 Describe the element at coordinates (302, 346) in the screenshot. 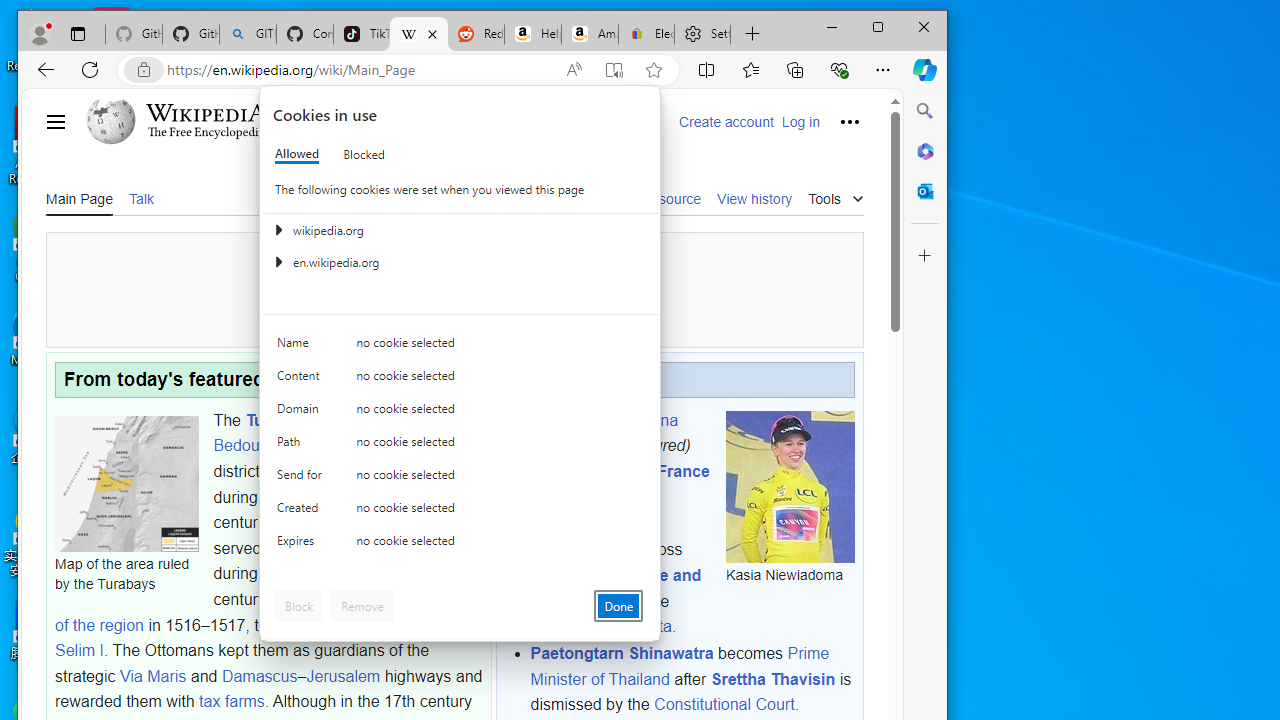

I see `Name` at that location.